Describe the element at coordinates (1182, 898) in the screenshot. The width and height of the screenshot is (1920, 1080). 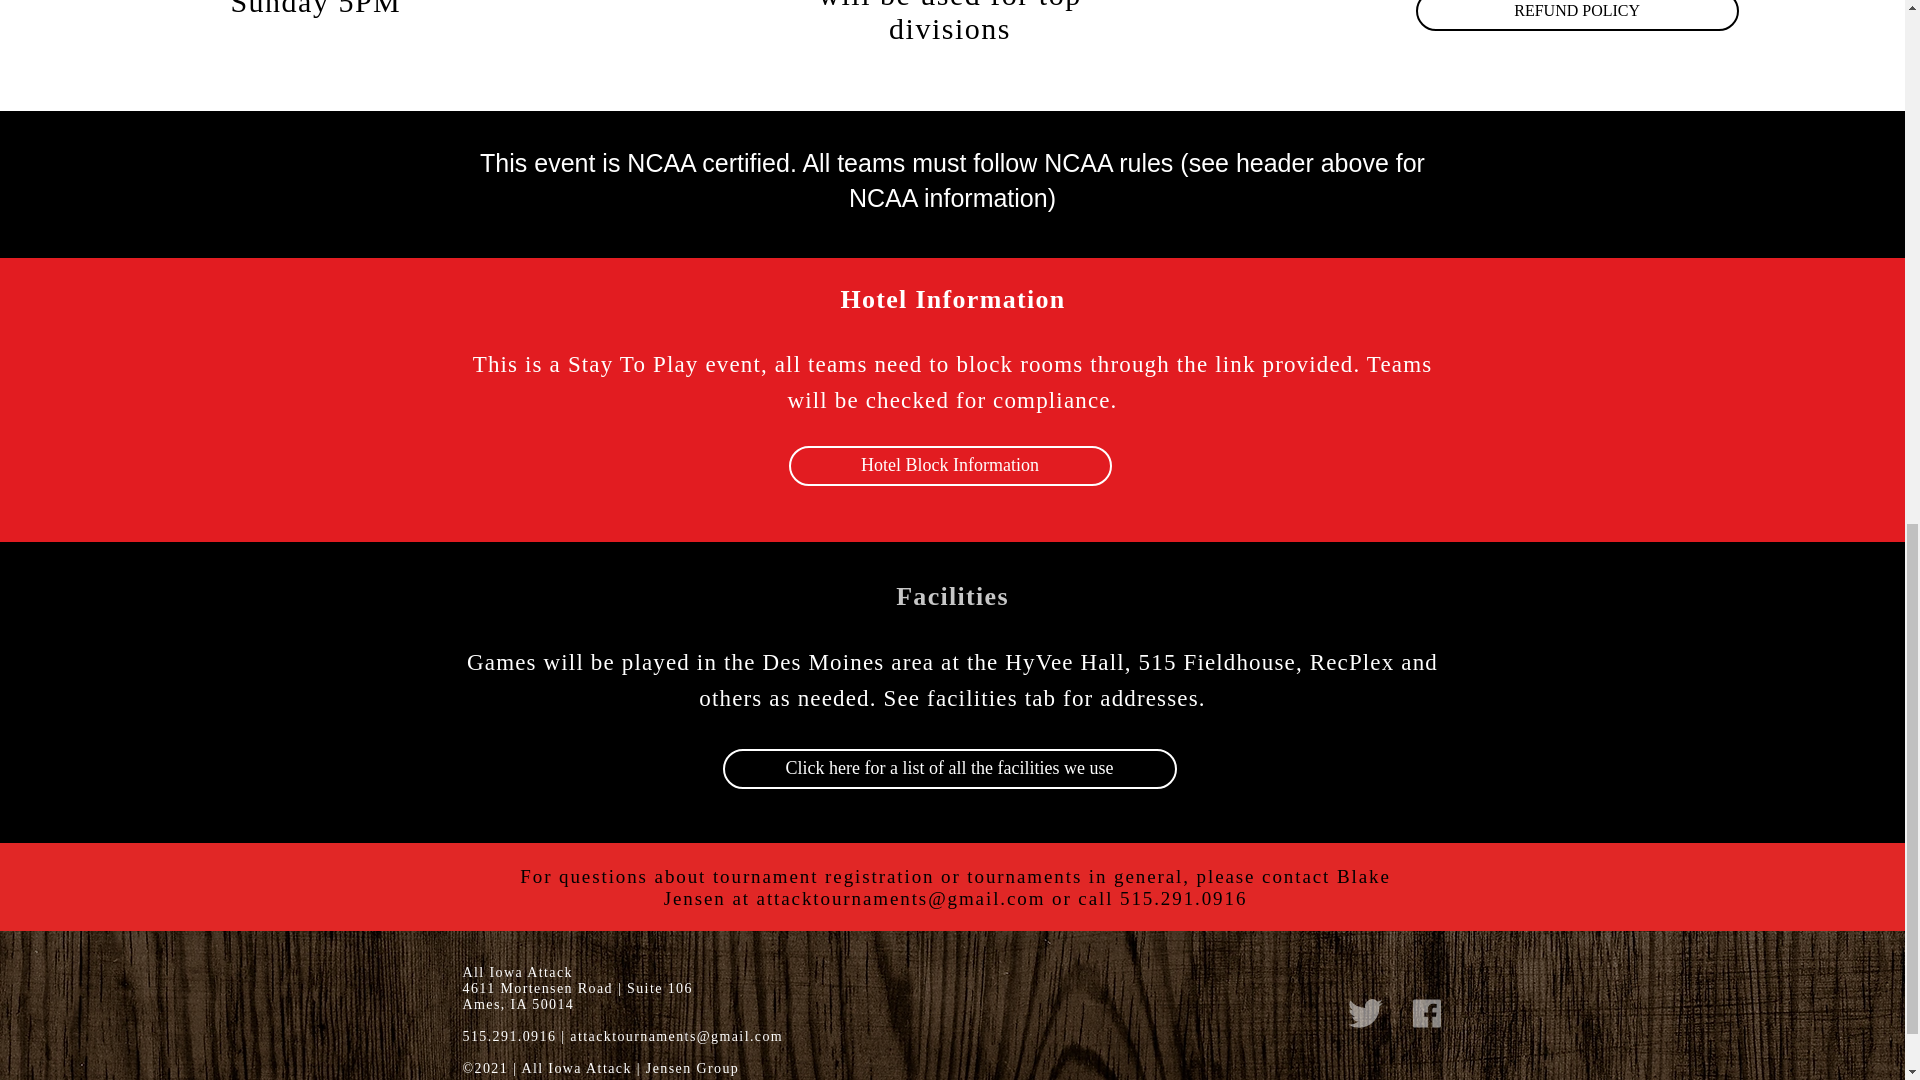
I see `515.291.0916` at that location.